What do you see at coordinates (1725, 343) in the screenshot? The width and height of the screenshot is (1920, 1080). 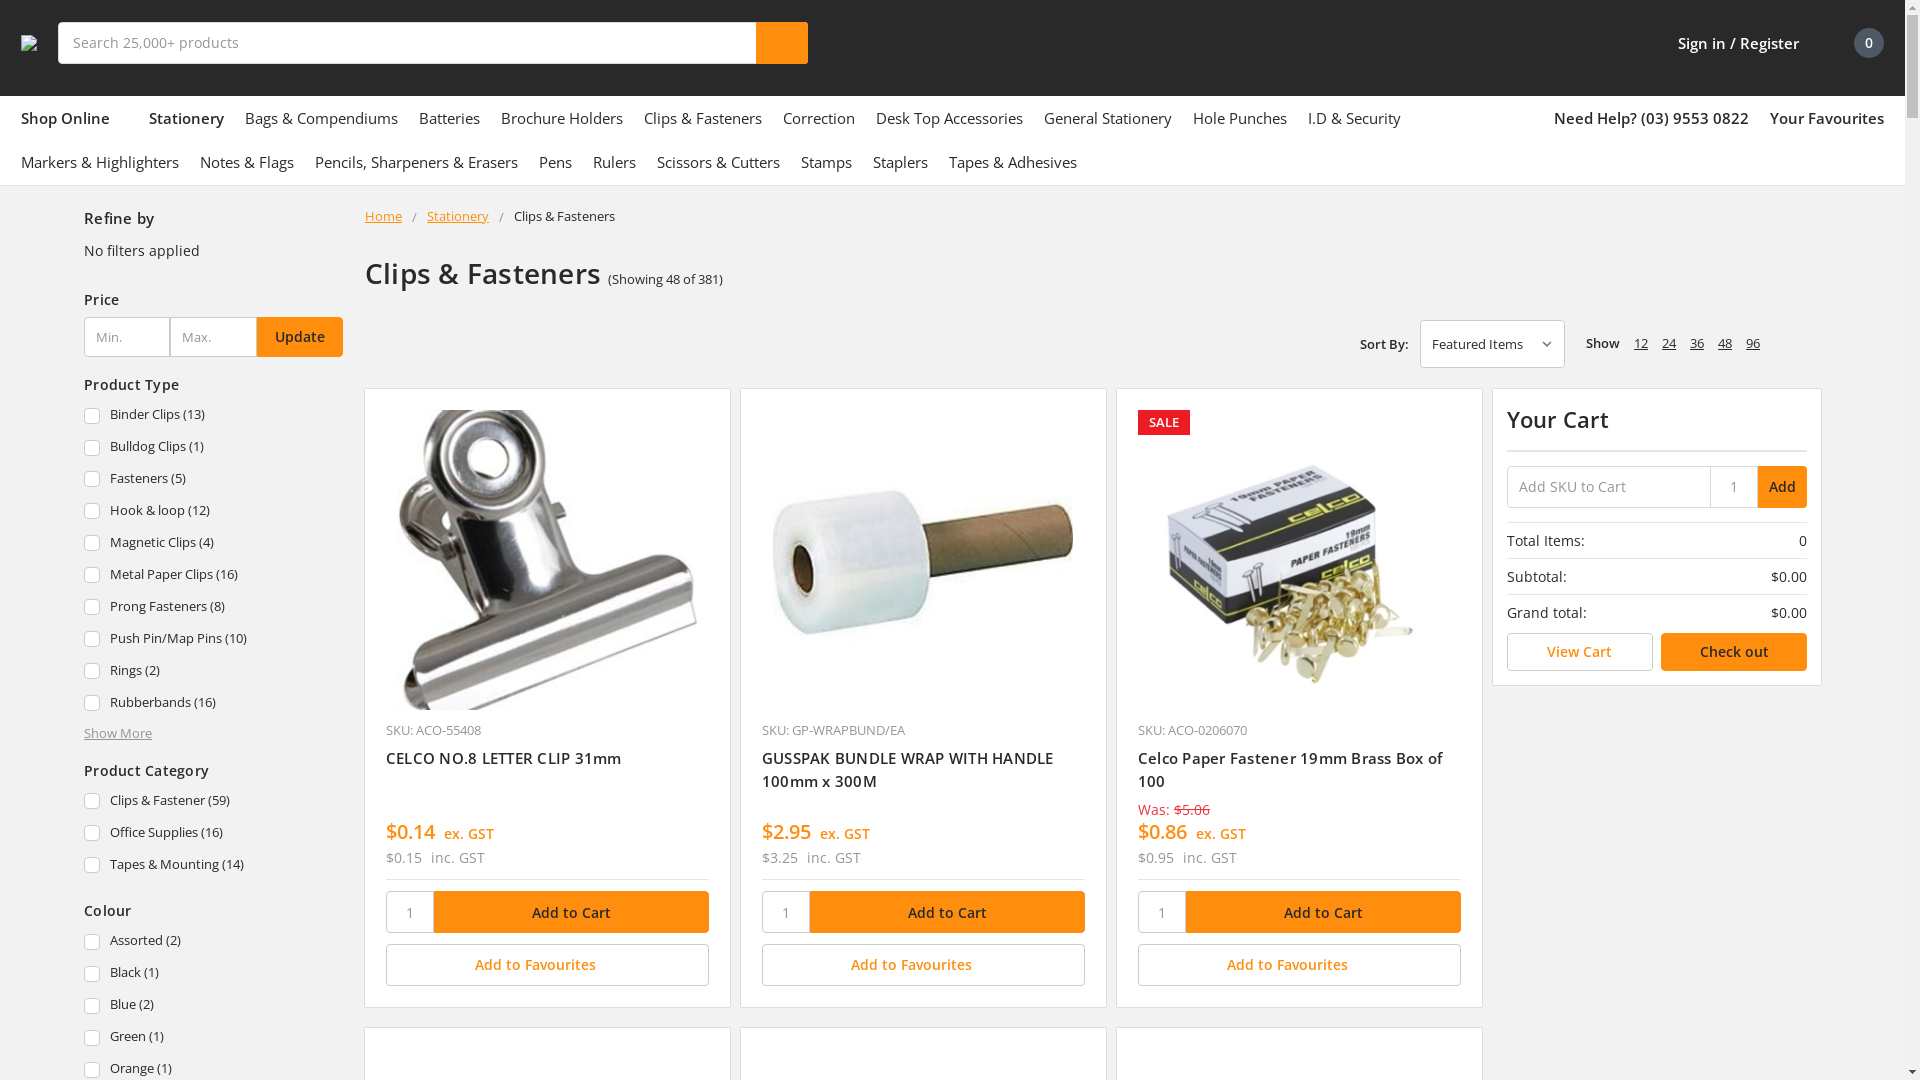 I see `48` at bounding box center [1725, 343].